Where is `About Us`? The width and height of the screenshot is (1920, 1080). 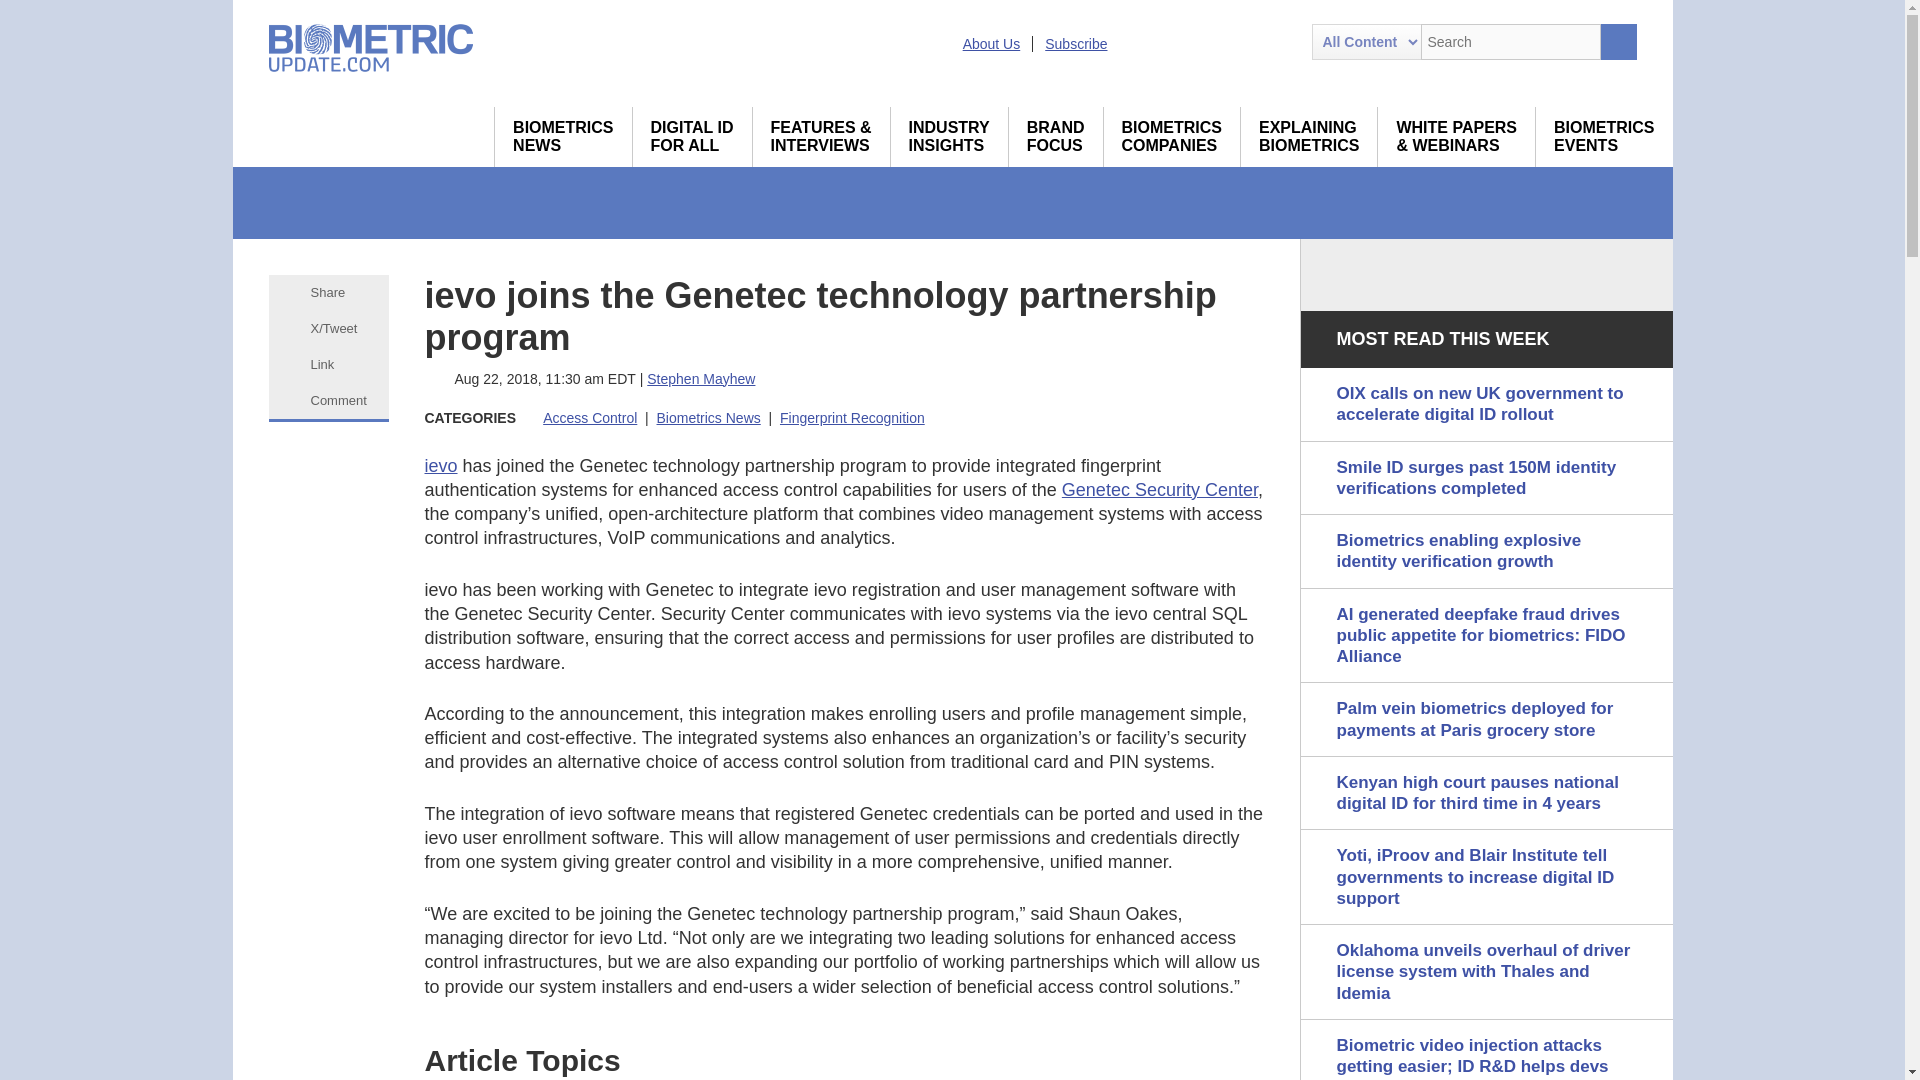 About Us is located at coordinates (991, 43).